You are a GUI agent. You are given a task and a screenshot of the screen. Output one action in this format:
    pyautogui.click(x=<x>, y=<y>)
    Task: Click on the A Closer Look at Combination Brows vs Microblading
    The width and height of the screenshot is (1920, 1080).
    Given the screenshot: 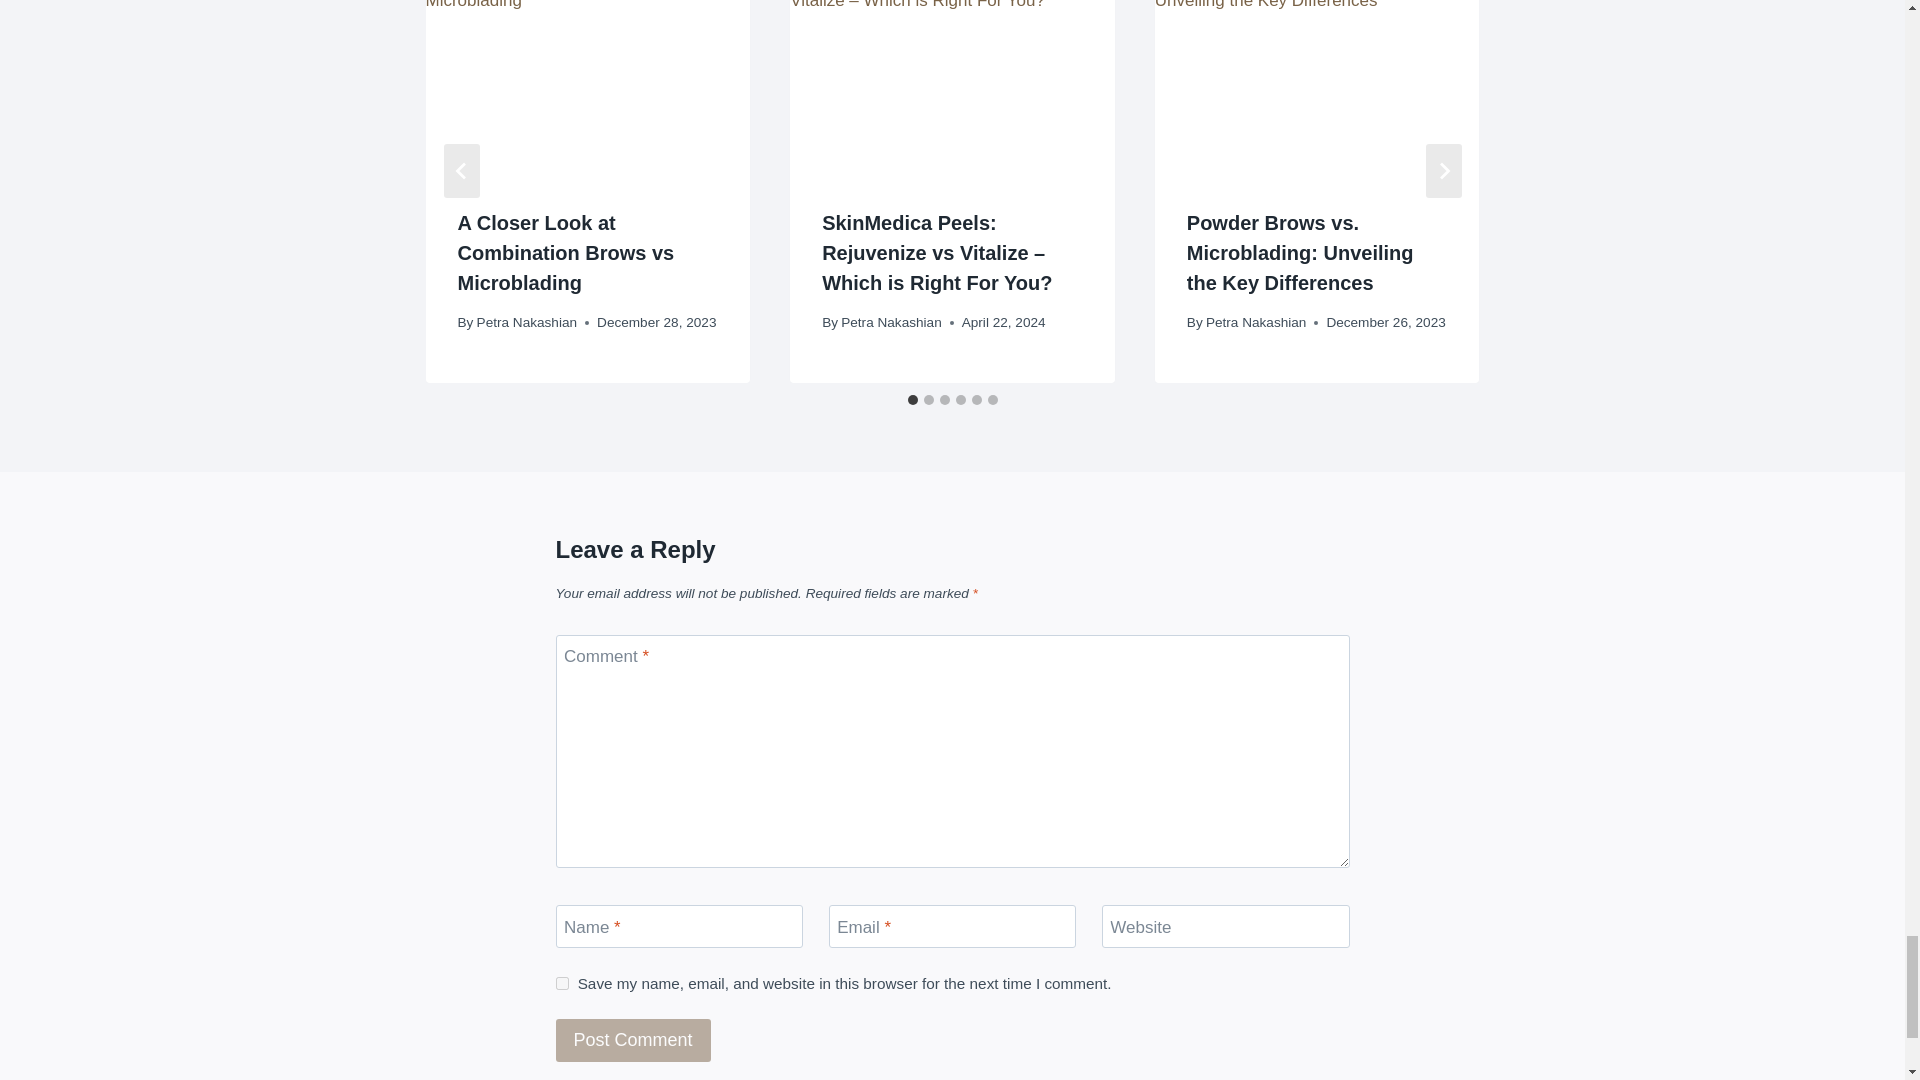 What is the action you would take?
    pyautogui.click(x=566, y=252)
    